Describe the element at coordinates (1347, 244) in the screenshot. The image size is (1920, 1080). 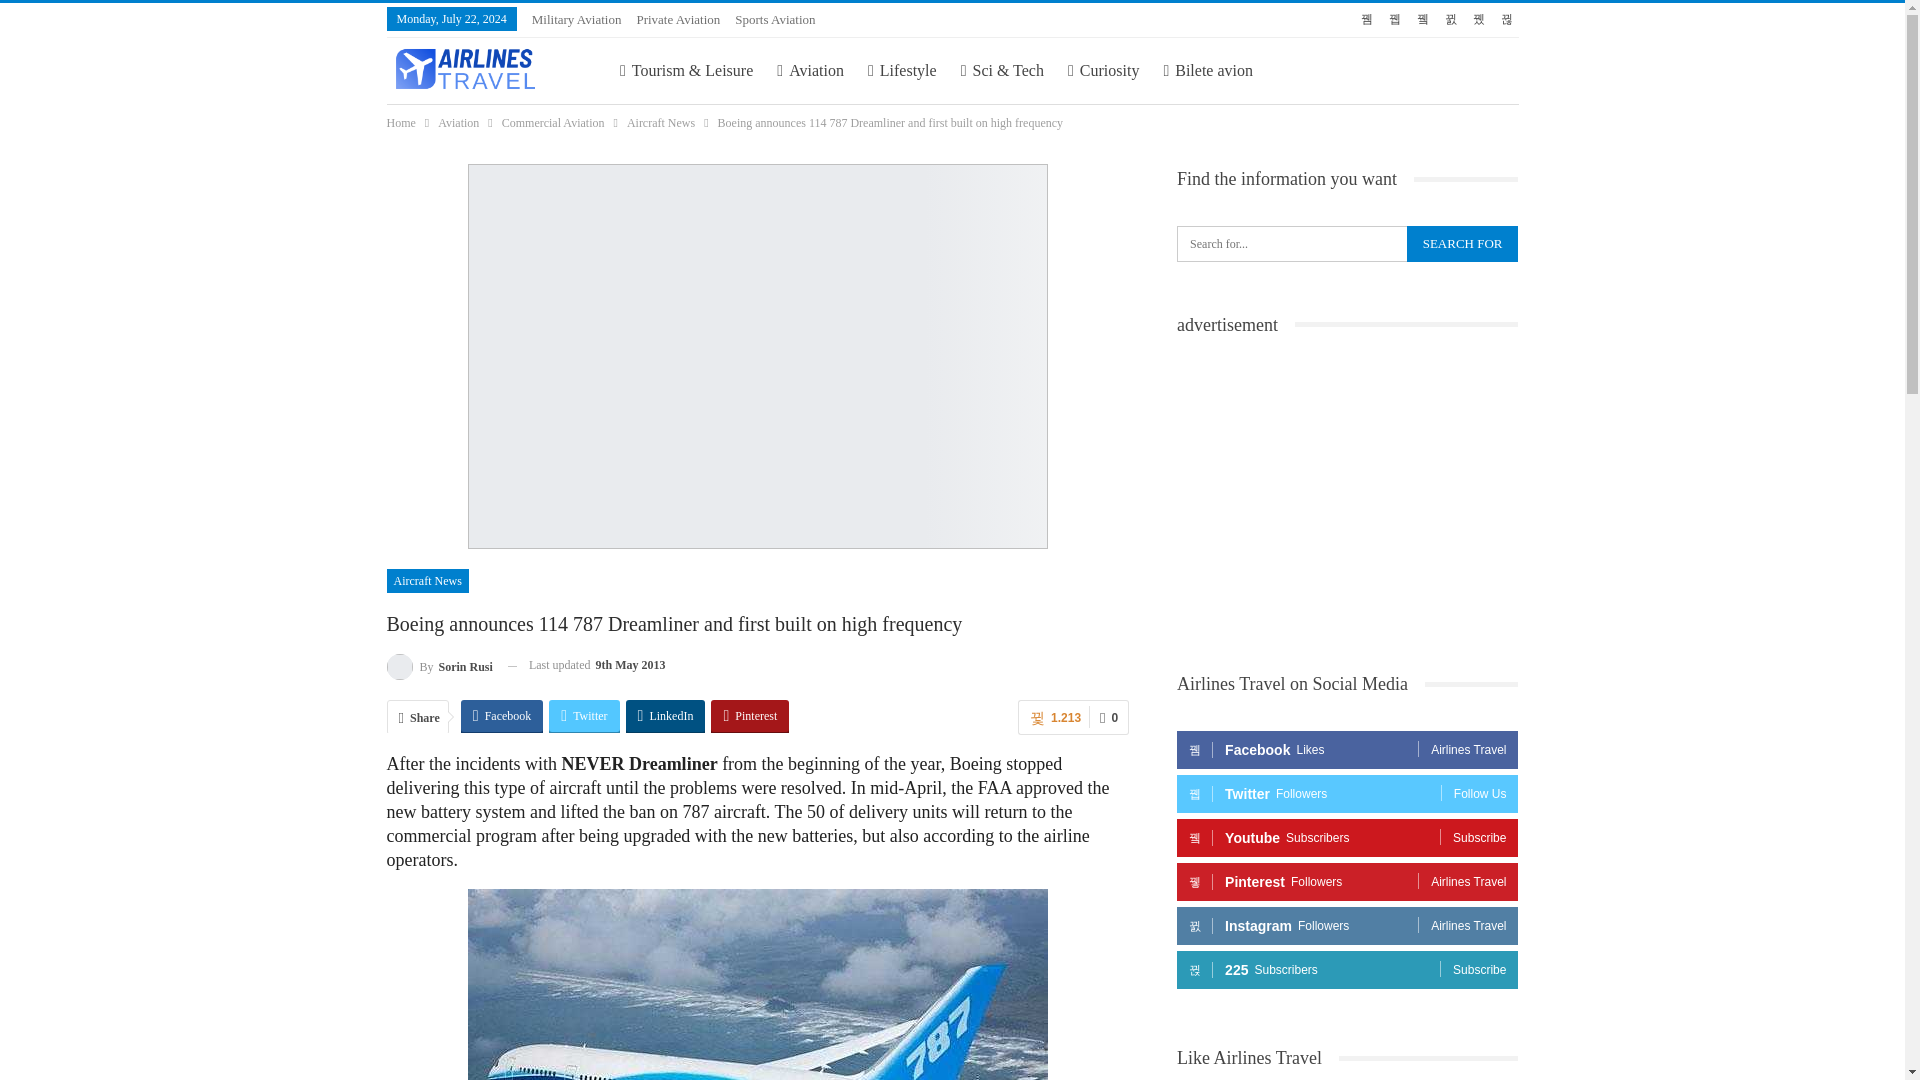
I see `Cauta:` at that location.